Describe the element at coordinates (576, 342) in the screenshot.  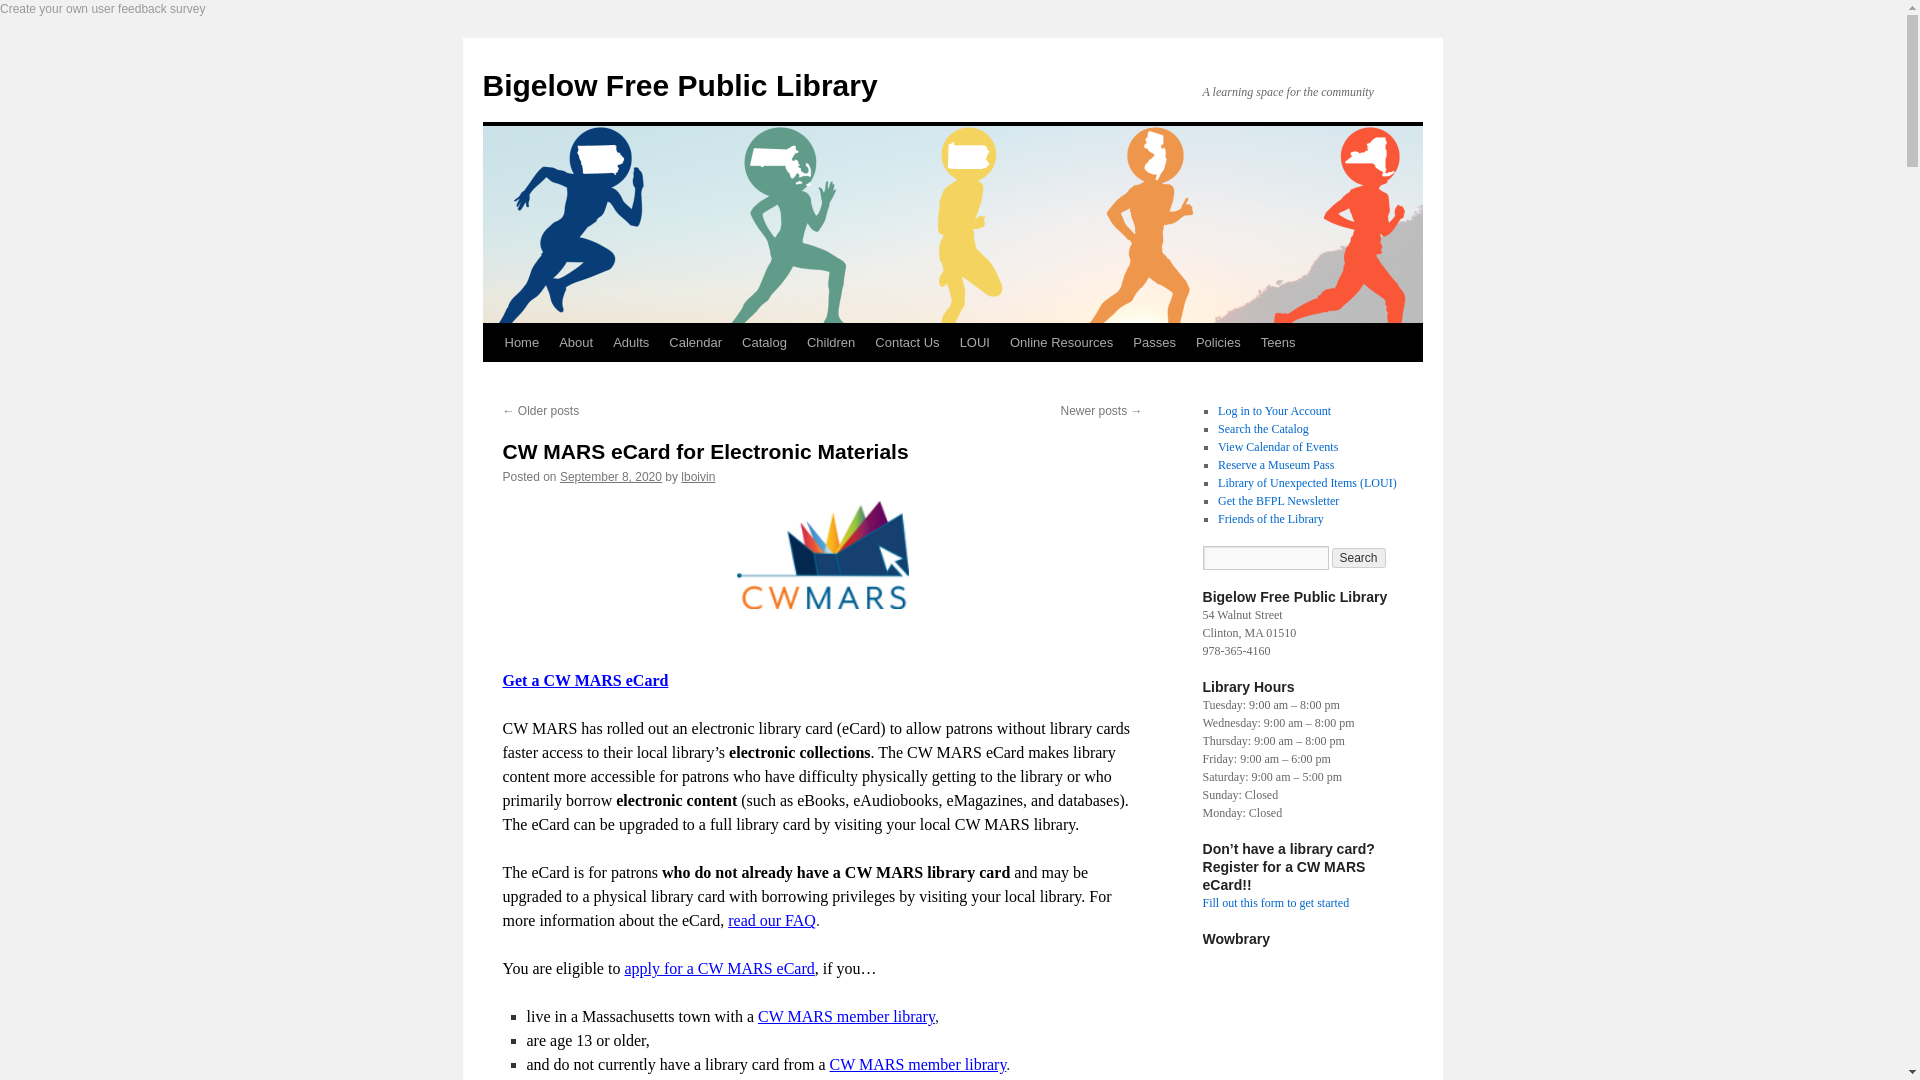
I see `About` at that location.